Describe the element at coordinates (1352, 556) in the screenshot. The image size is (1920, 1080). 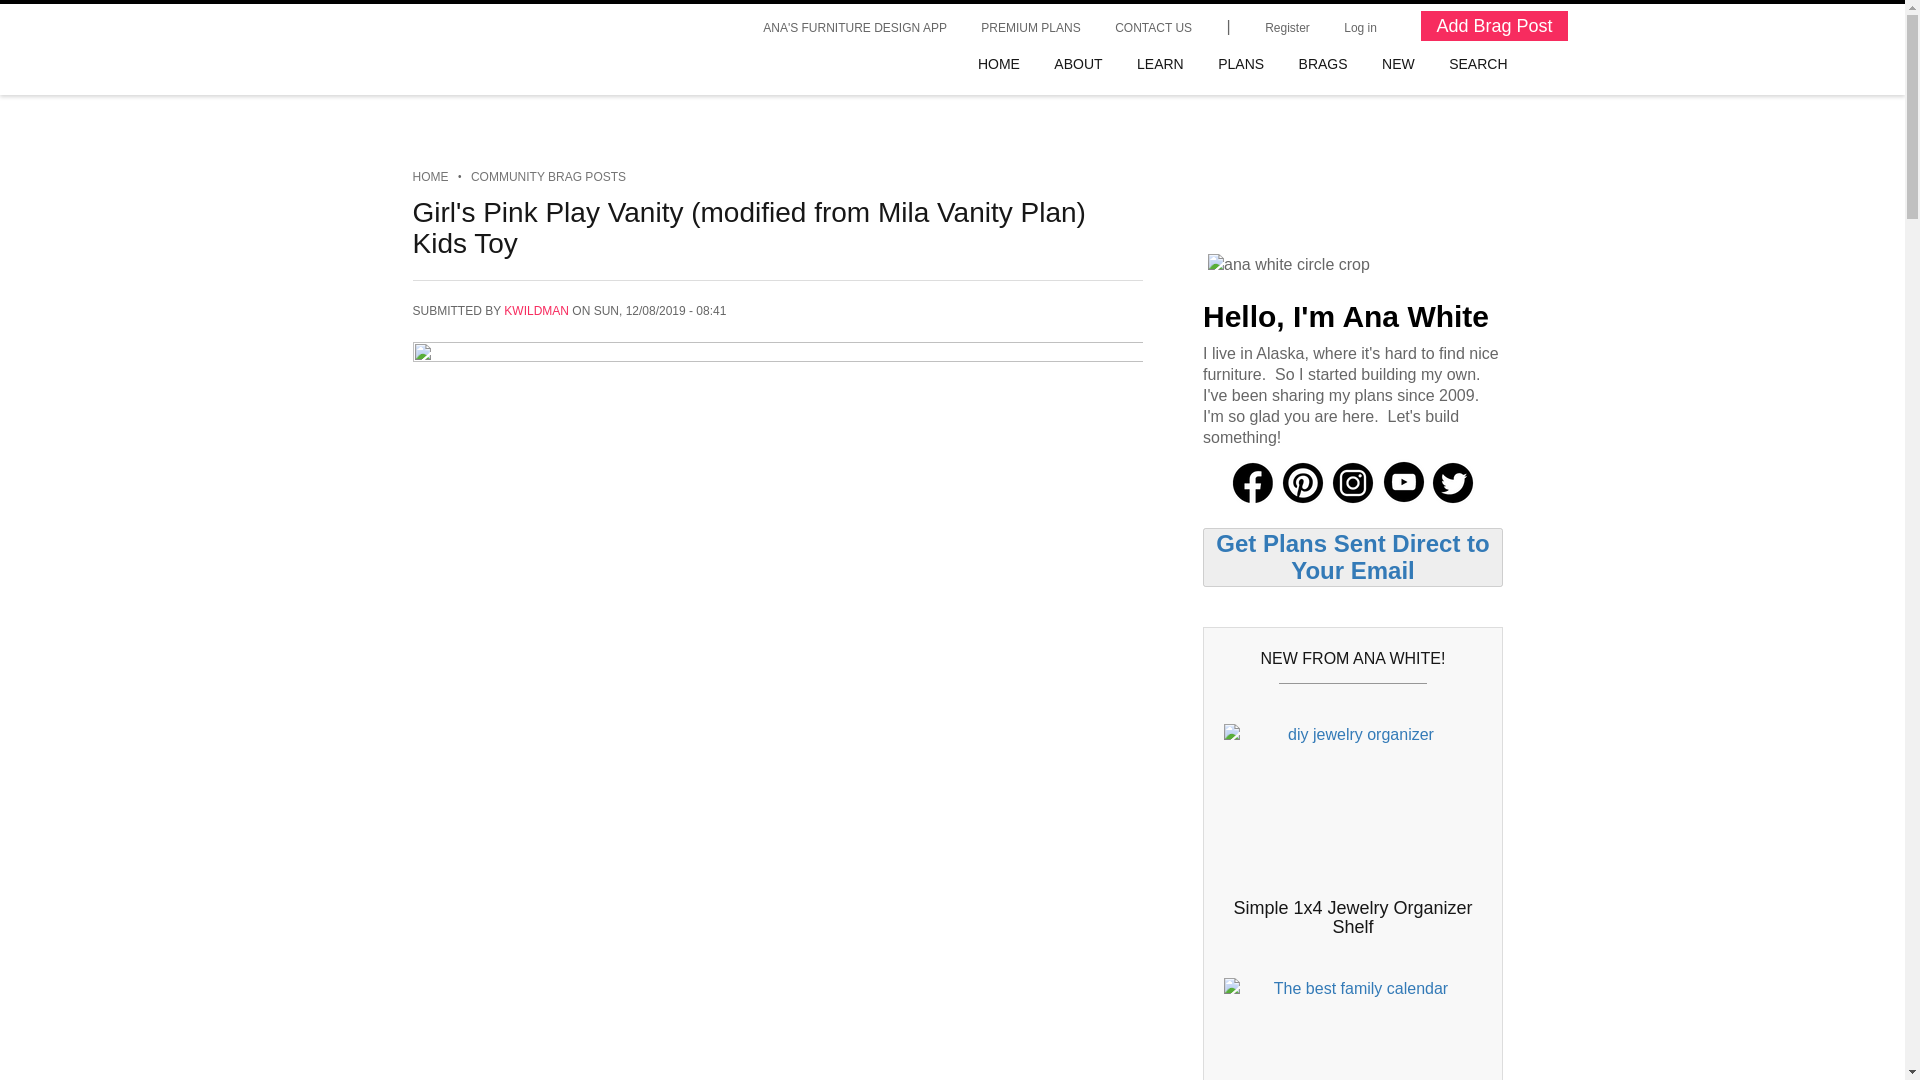
I see `Get Plans Sent Direct to Your Email` at that location.